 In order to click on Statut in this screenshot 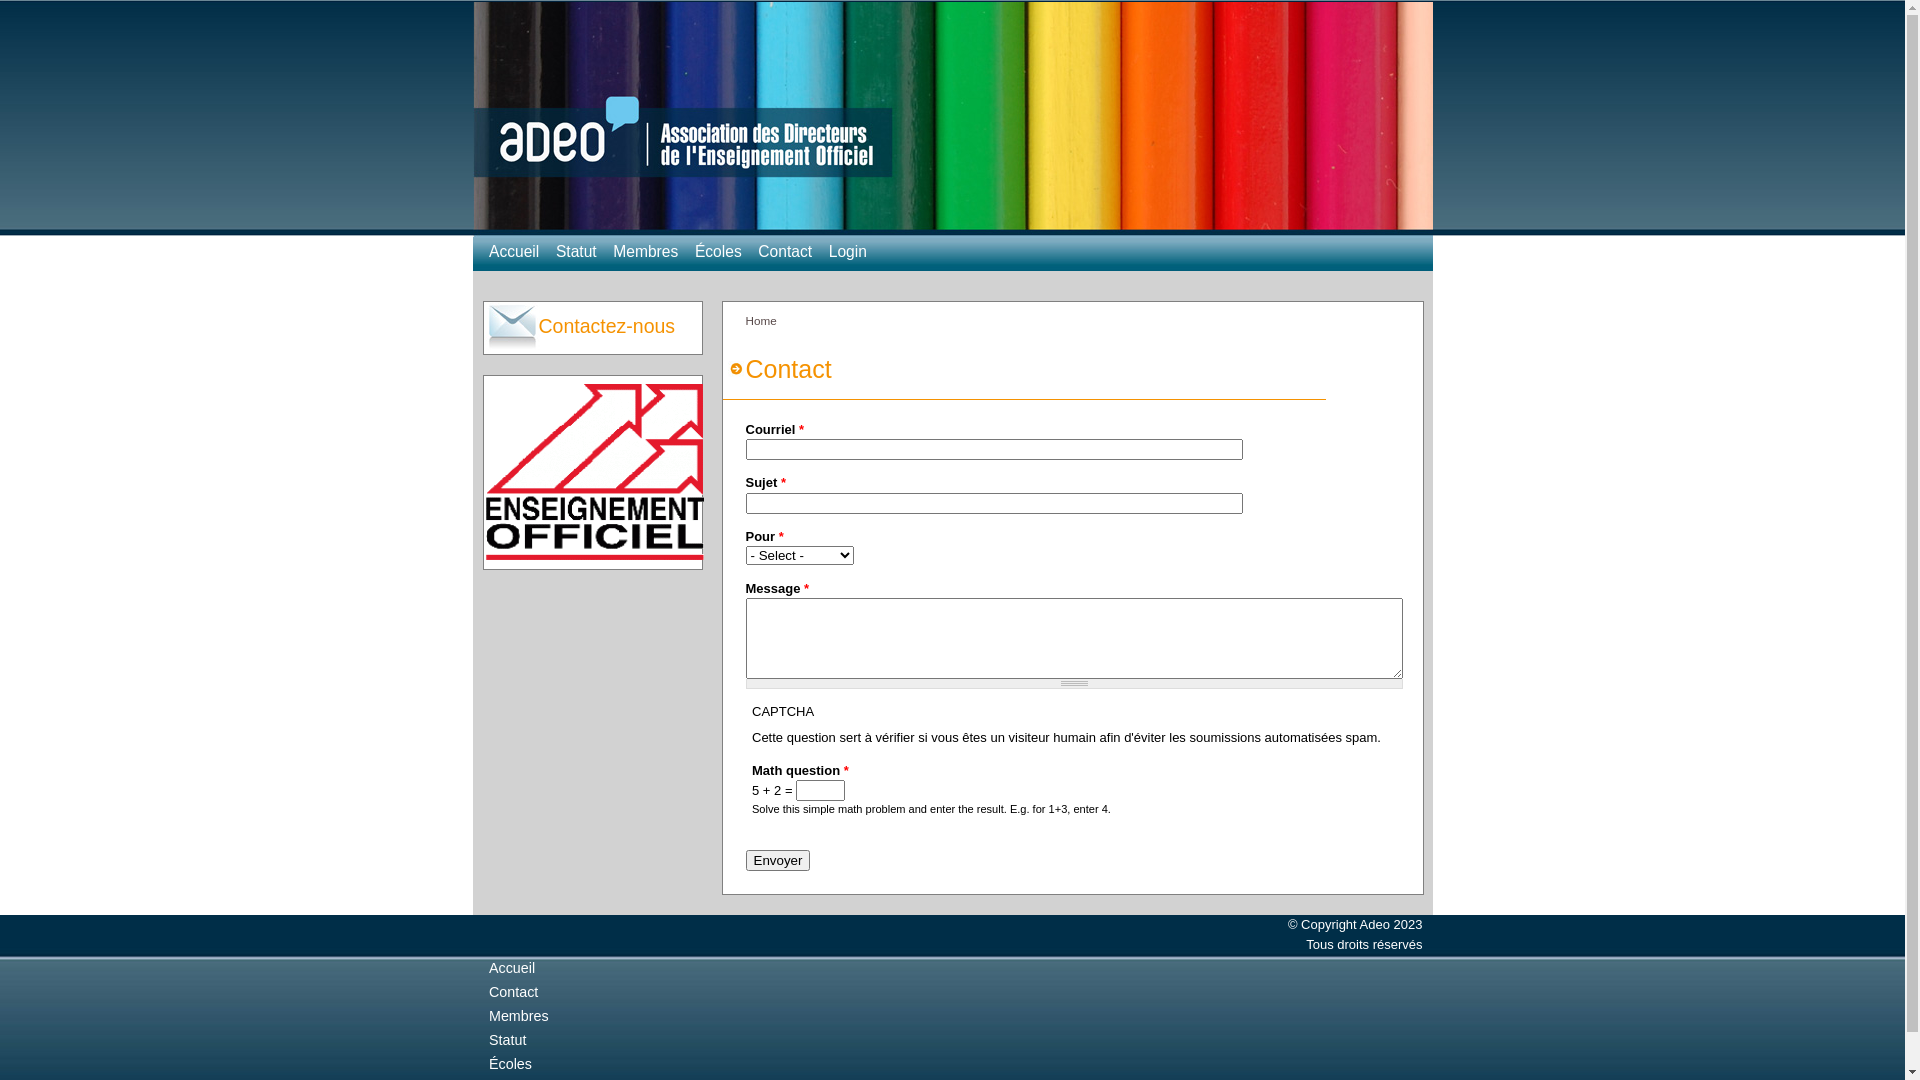, I will do `click(508, 1040)`.